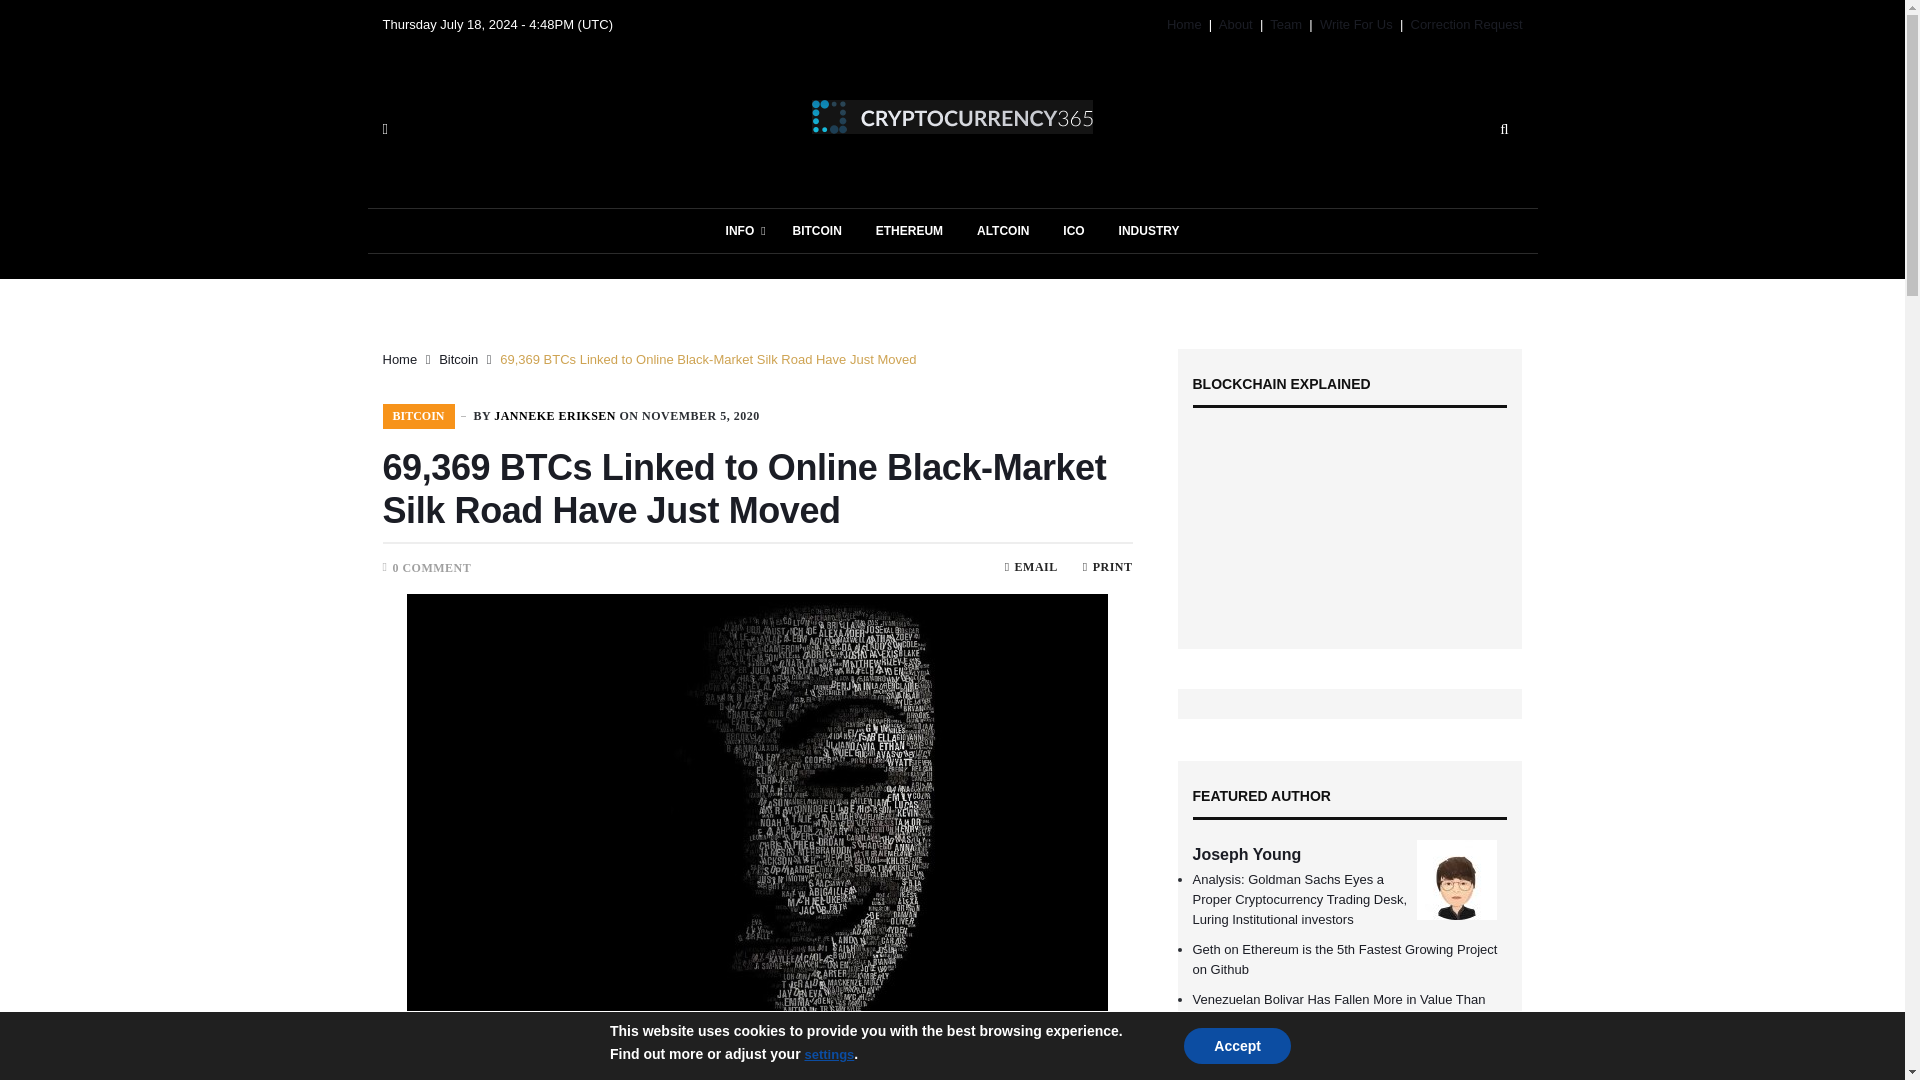 This screenshot has width=1920, height=1080. What do you see at coordinates (554, 416) in the screenshot?
I see `Posts by Janneke Eriksen` at bounding box center [554, 416].